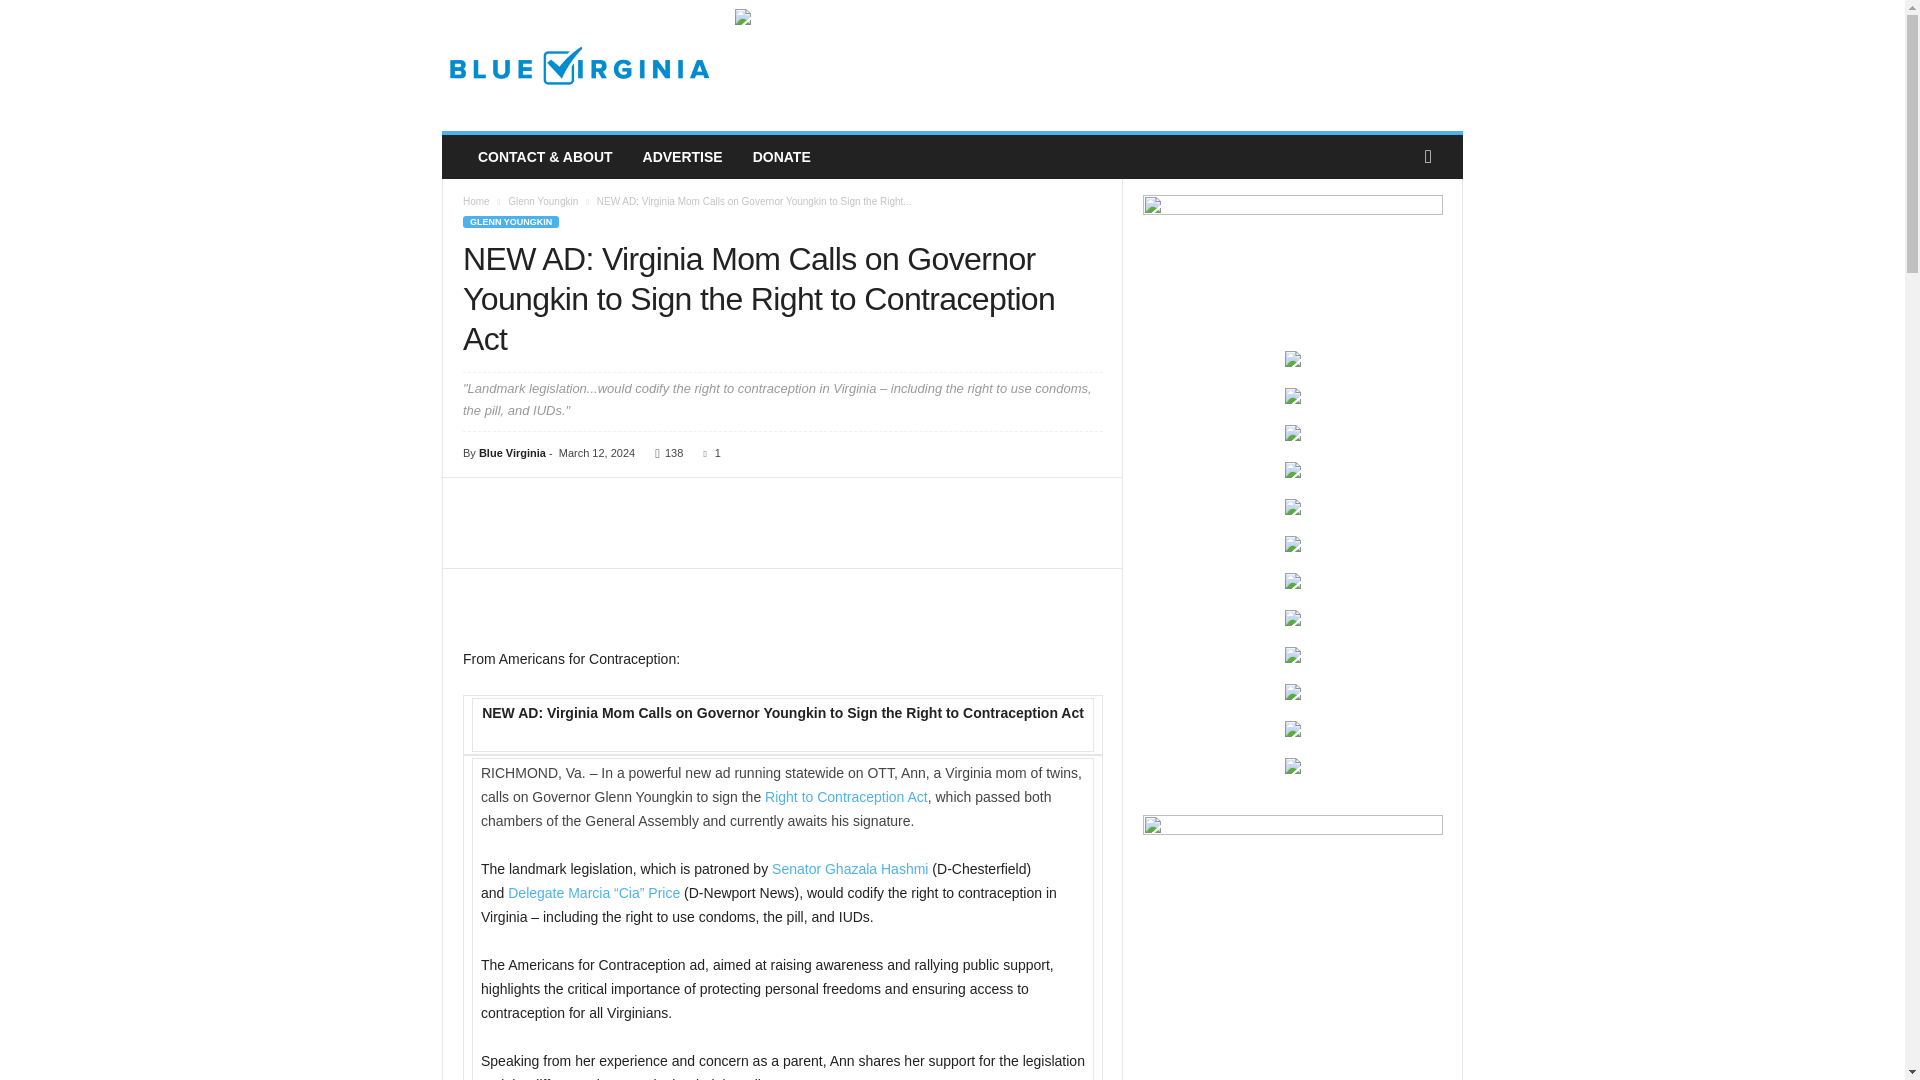  What do you see at coordinates (512, 453) in the screenshot?
I see `Blue Virginia` at bounding box center [512, 453].